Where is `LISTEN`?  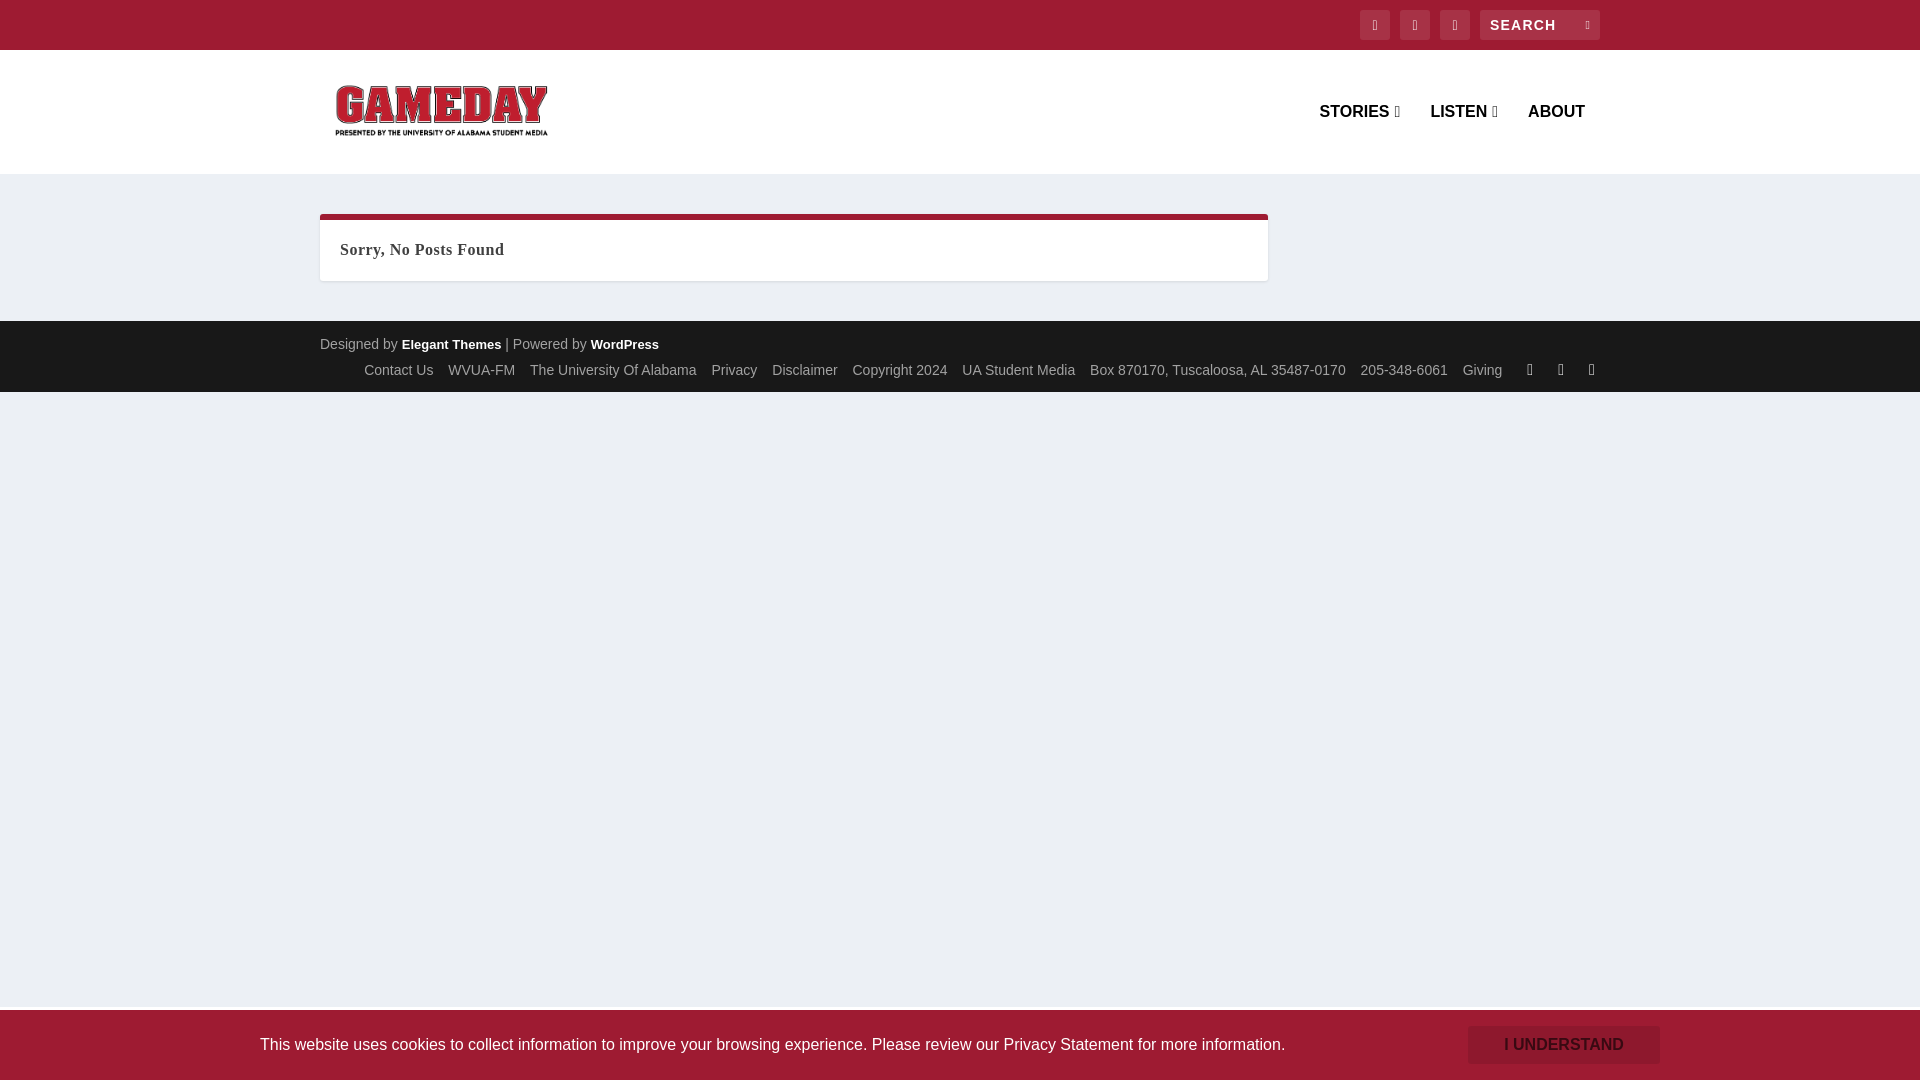 LISTEN is located at coordinates (1464, 138).